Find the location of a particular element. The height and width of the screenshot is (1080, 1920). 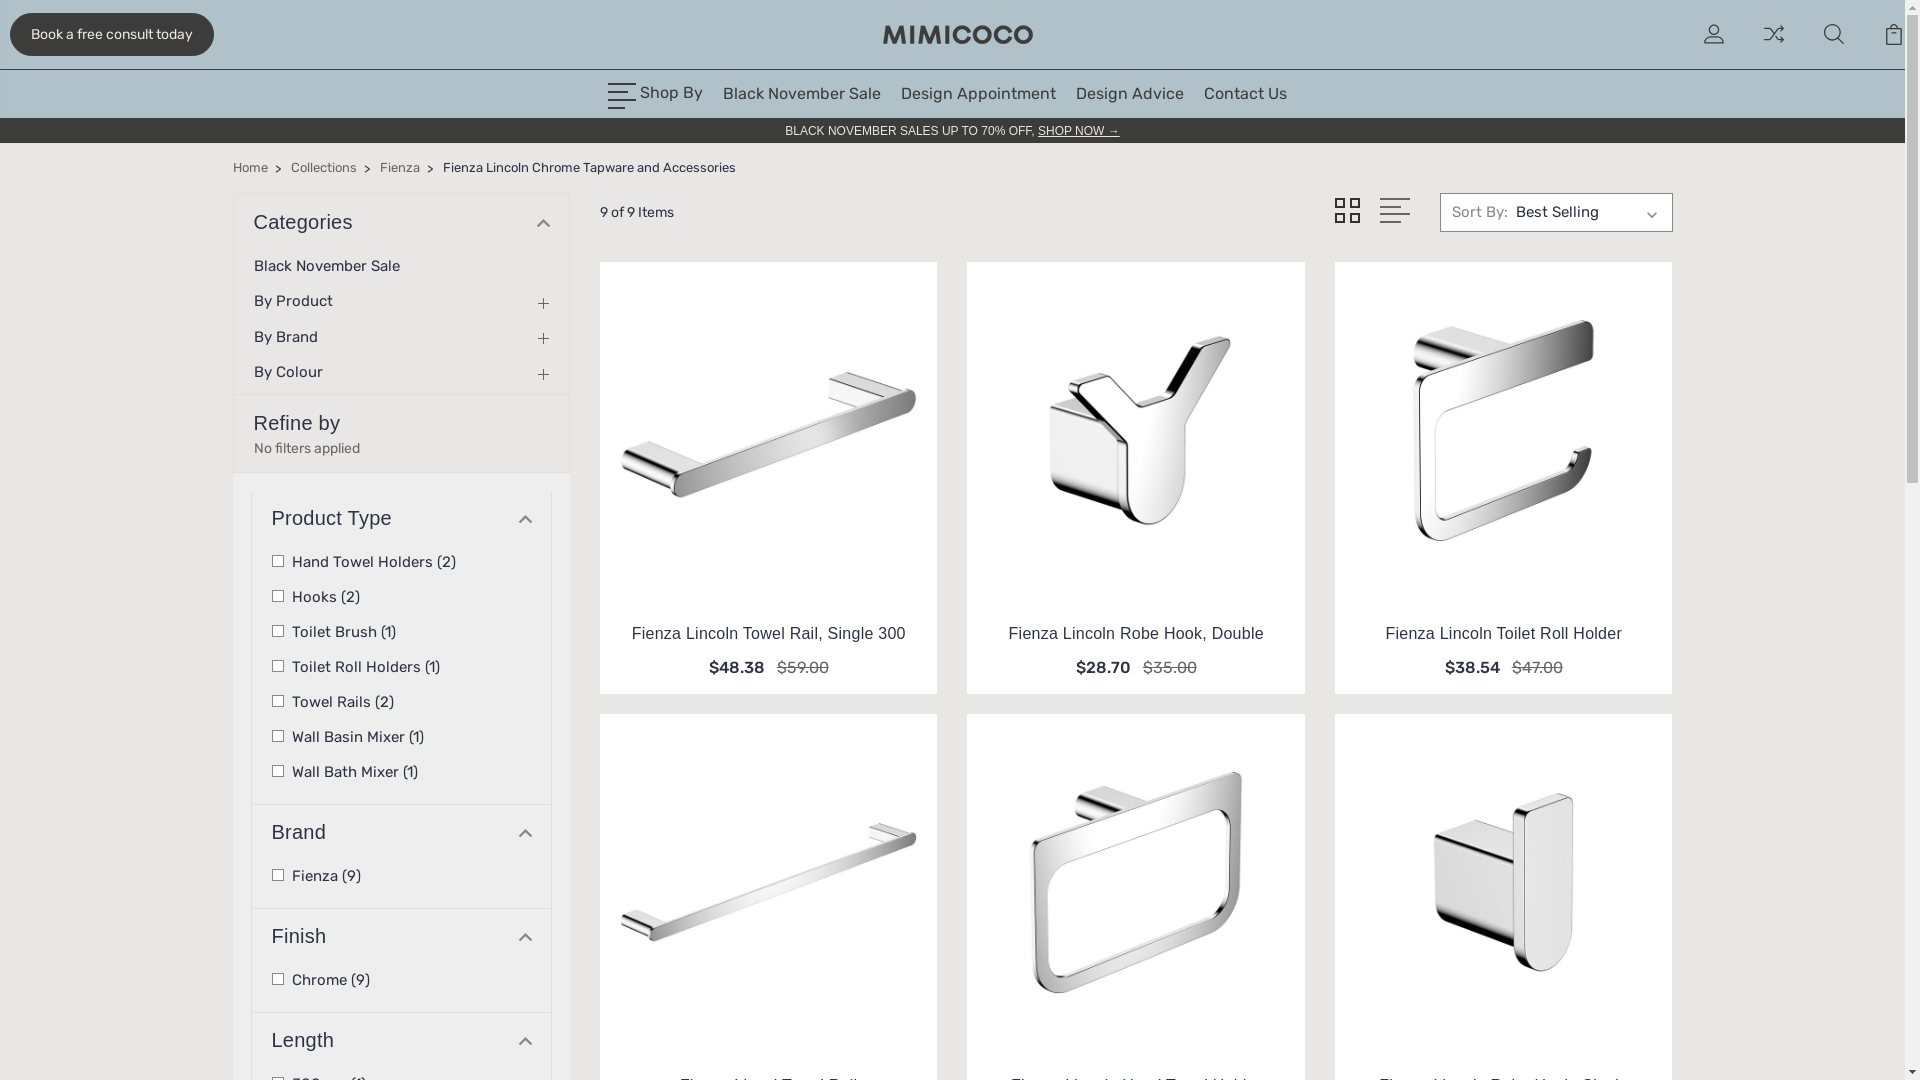

Black November Sale is located at coordinates (802, 94).